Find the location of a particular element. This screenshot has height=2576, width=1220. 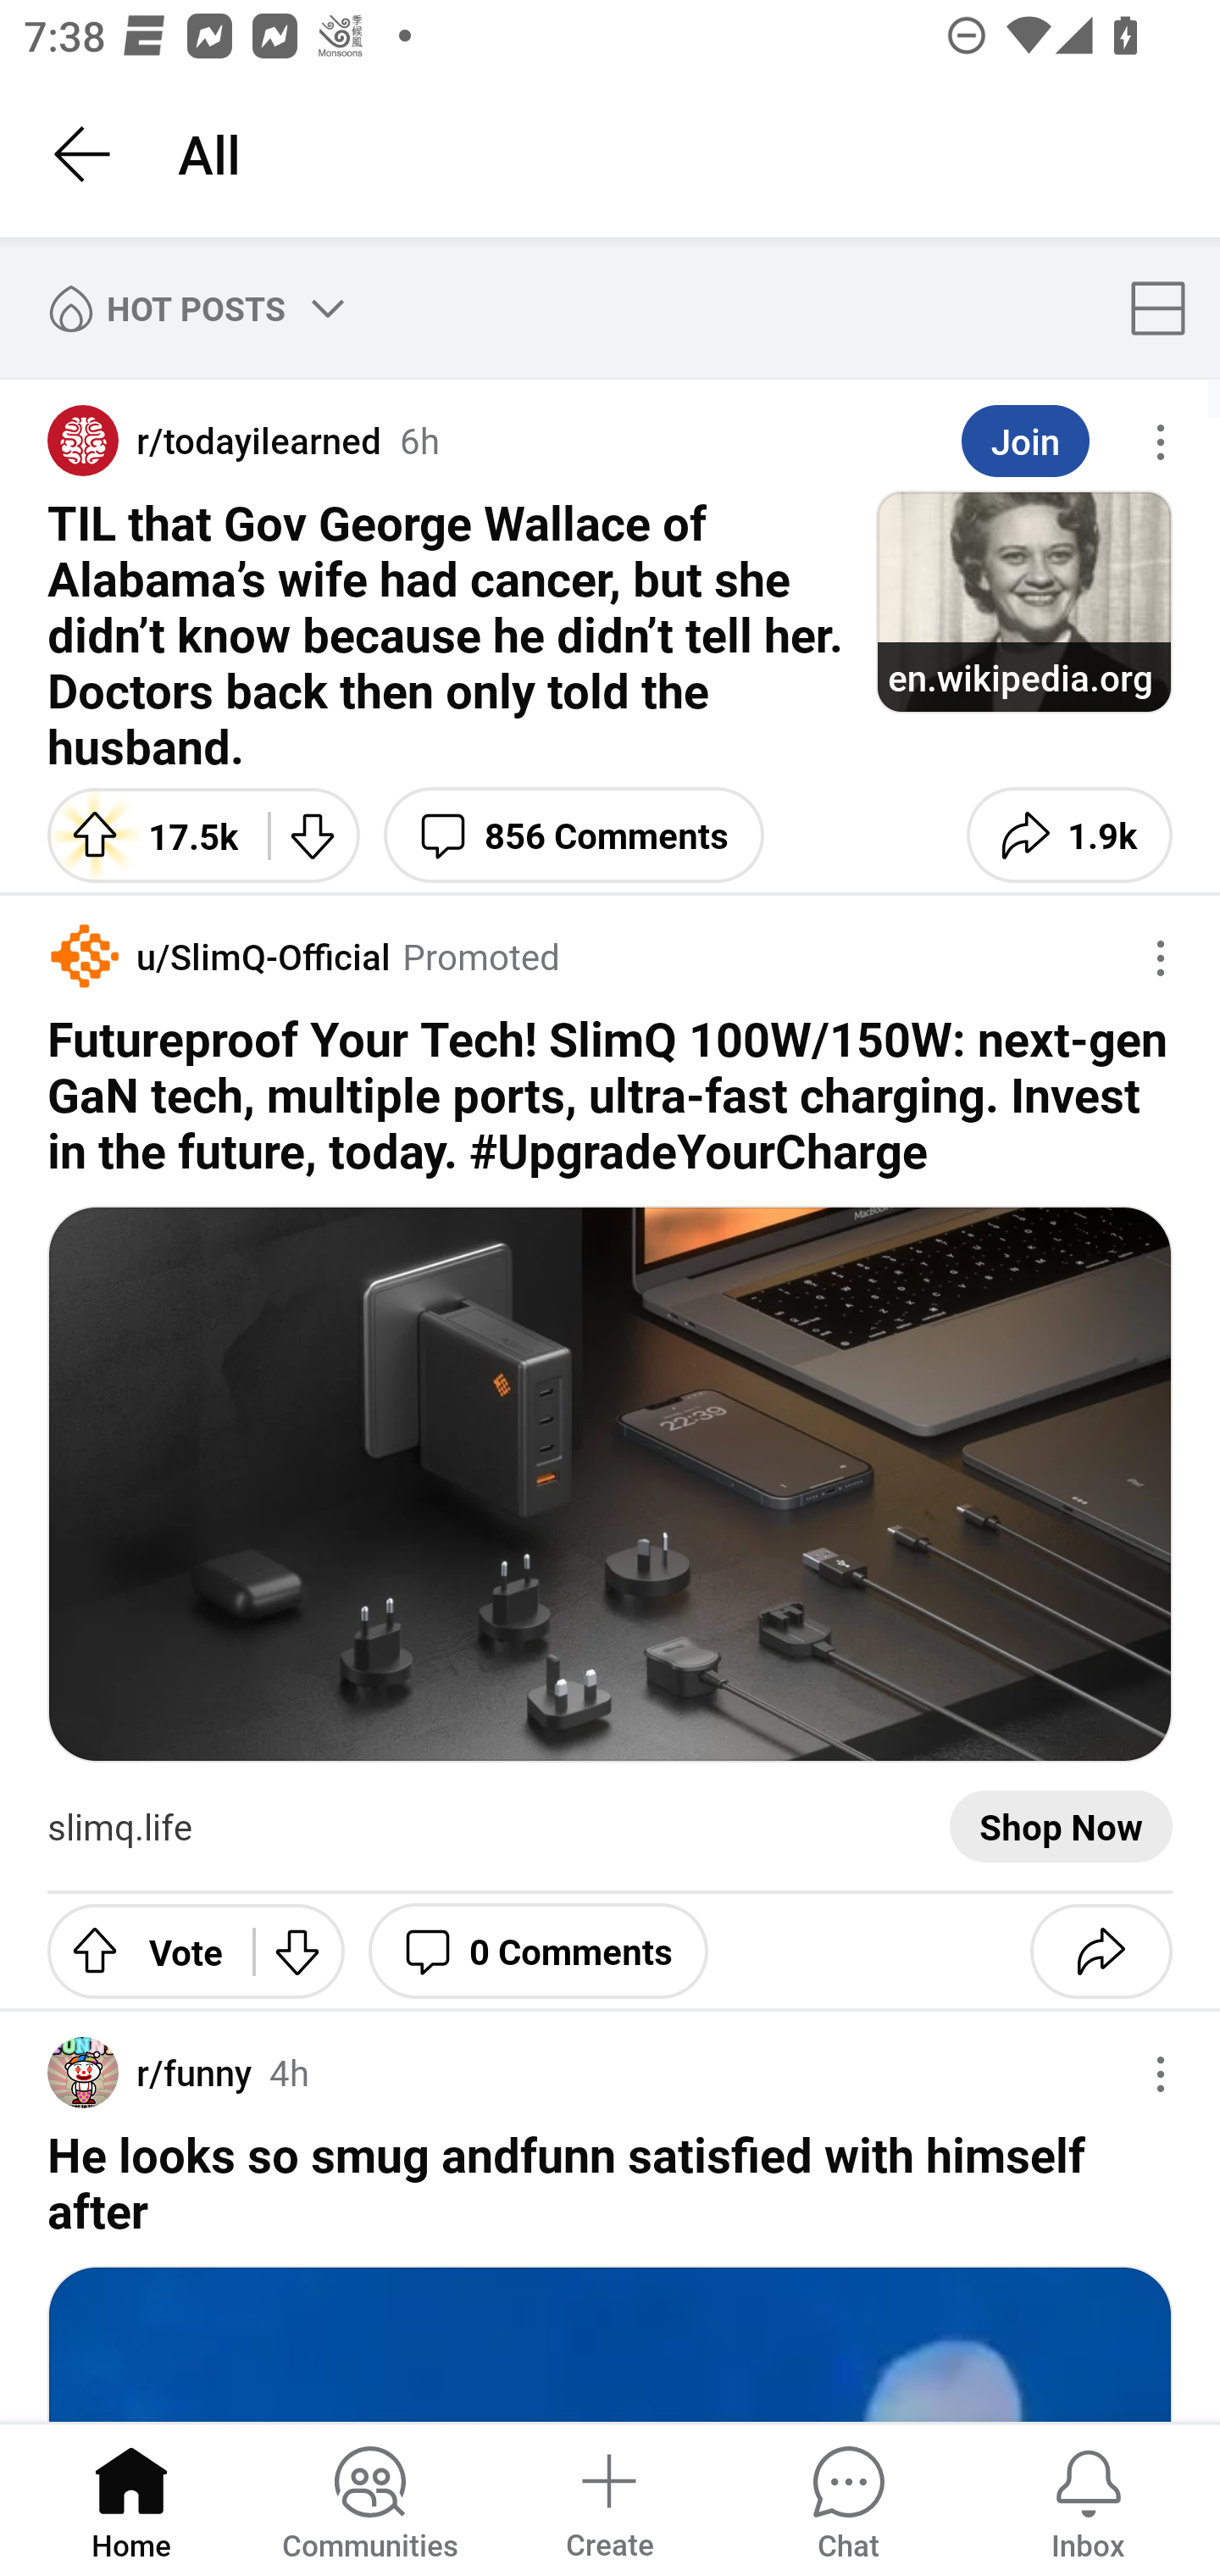

856 Comments is located at coordinates (574, 834).